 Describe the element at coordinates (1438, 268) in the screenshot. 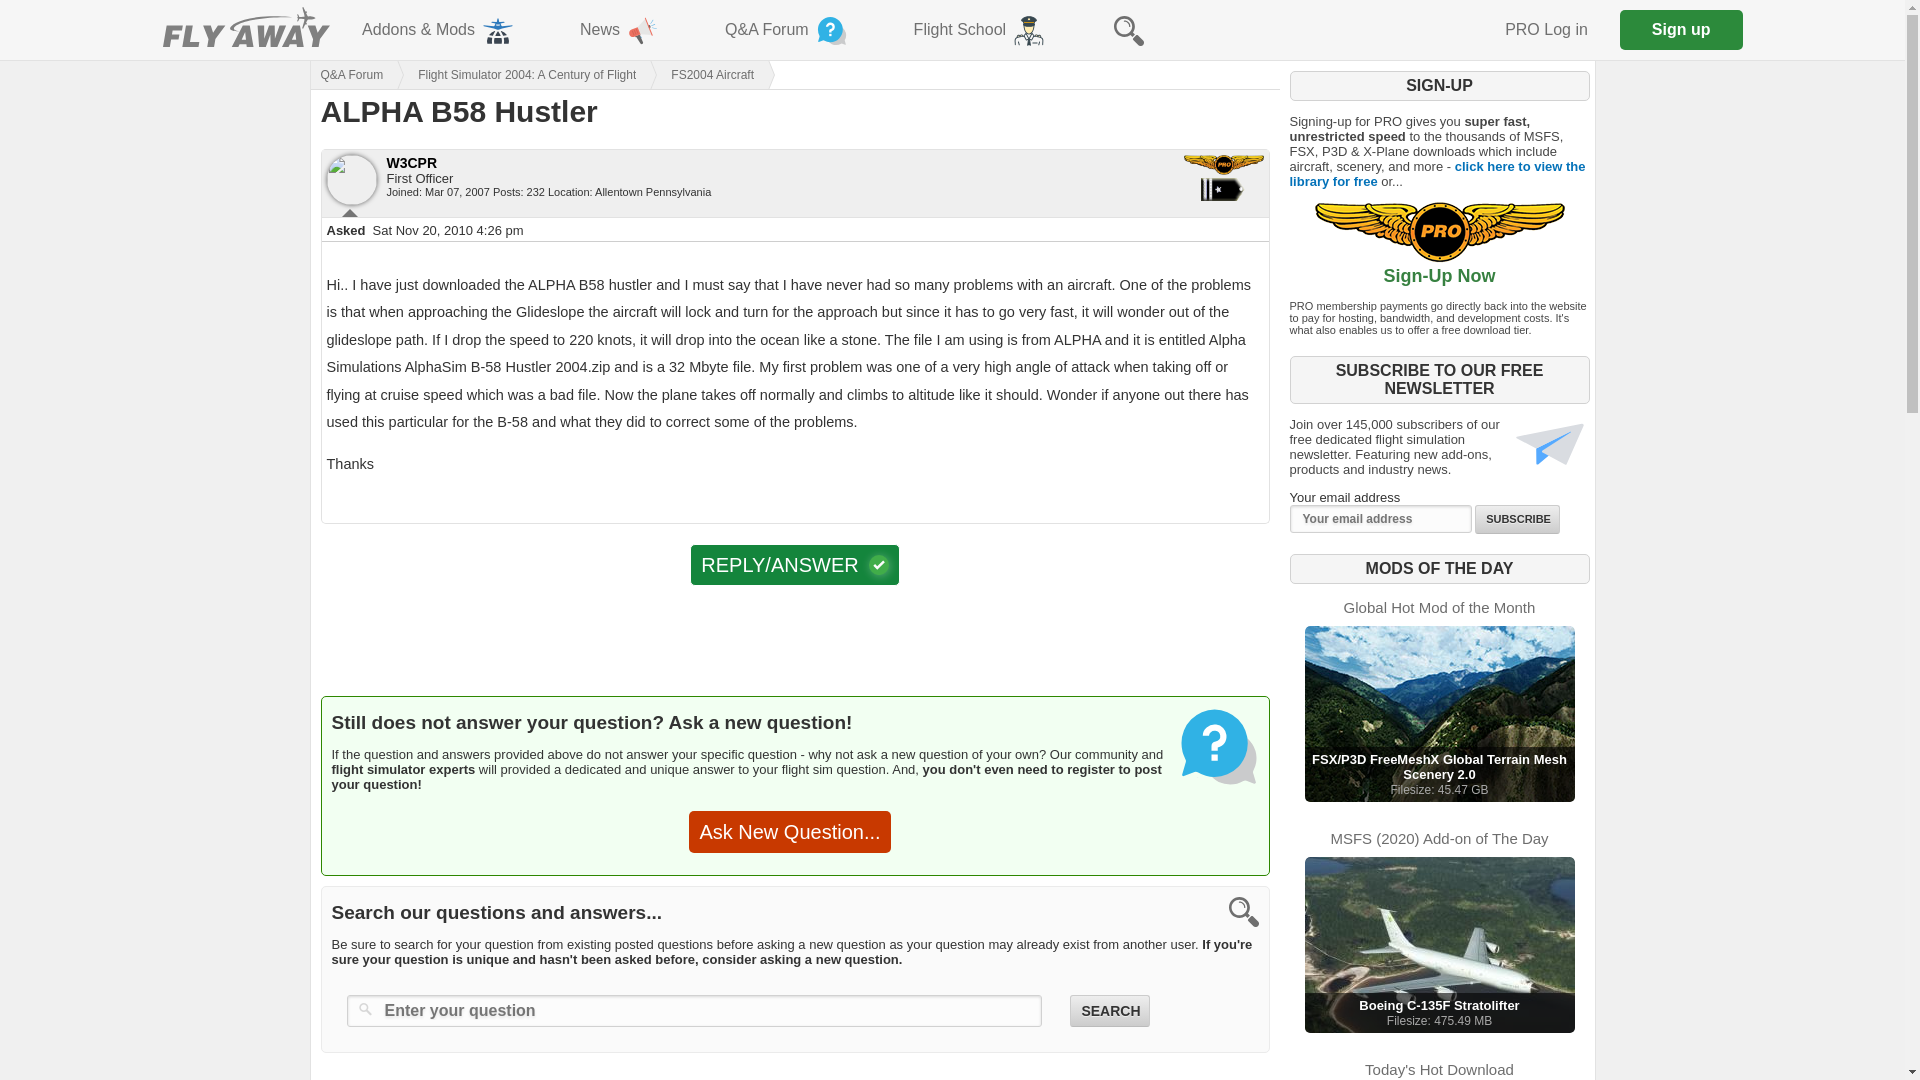

I see `Sign-Up Now` at that location.